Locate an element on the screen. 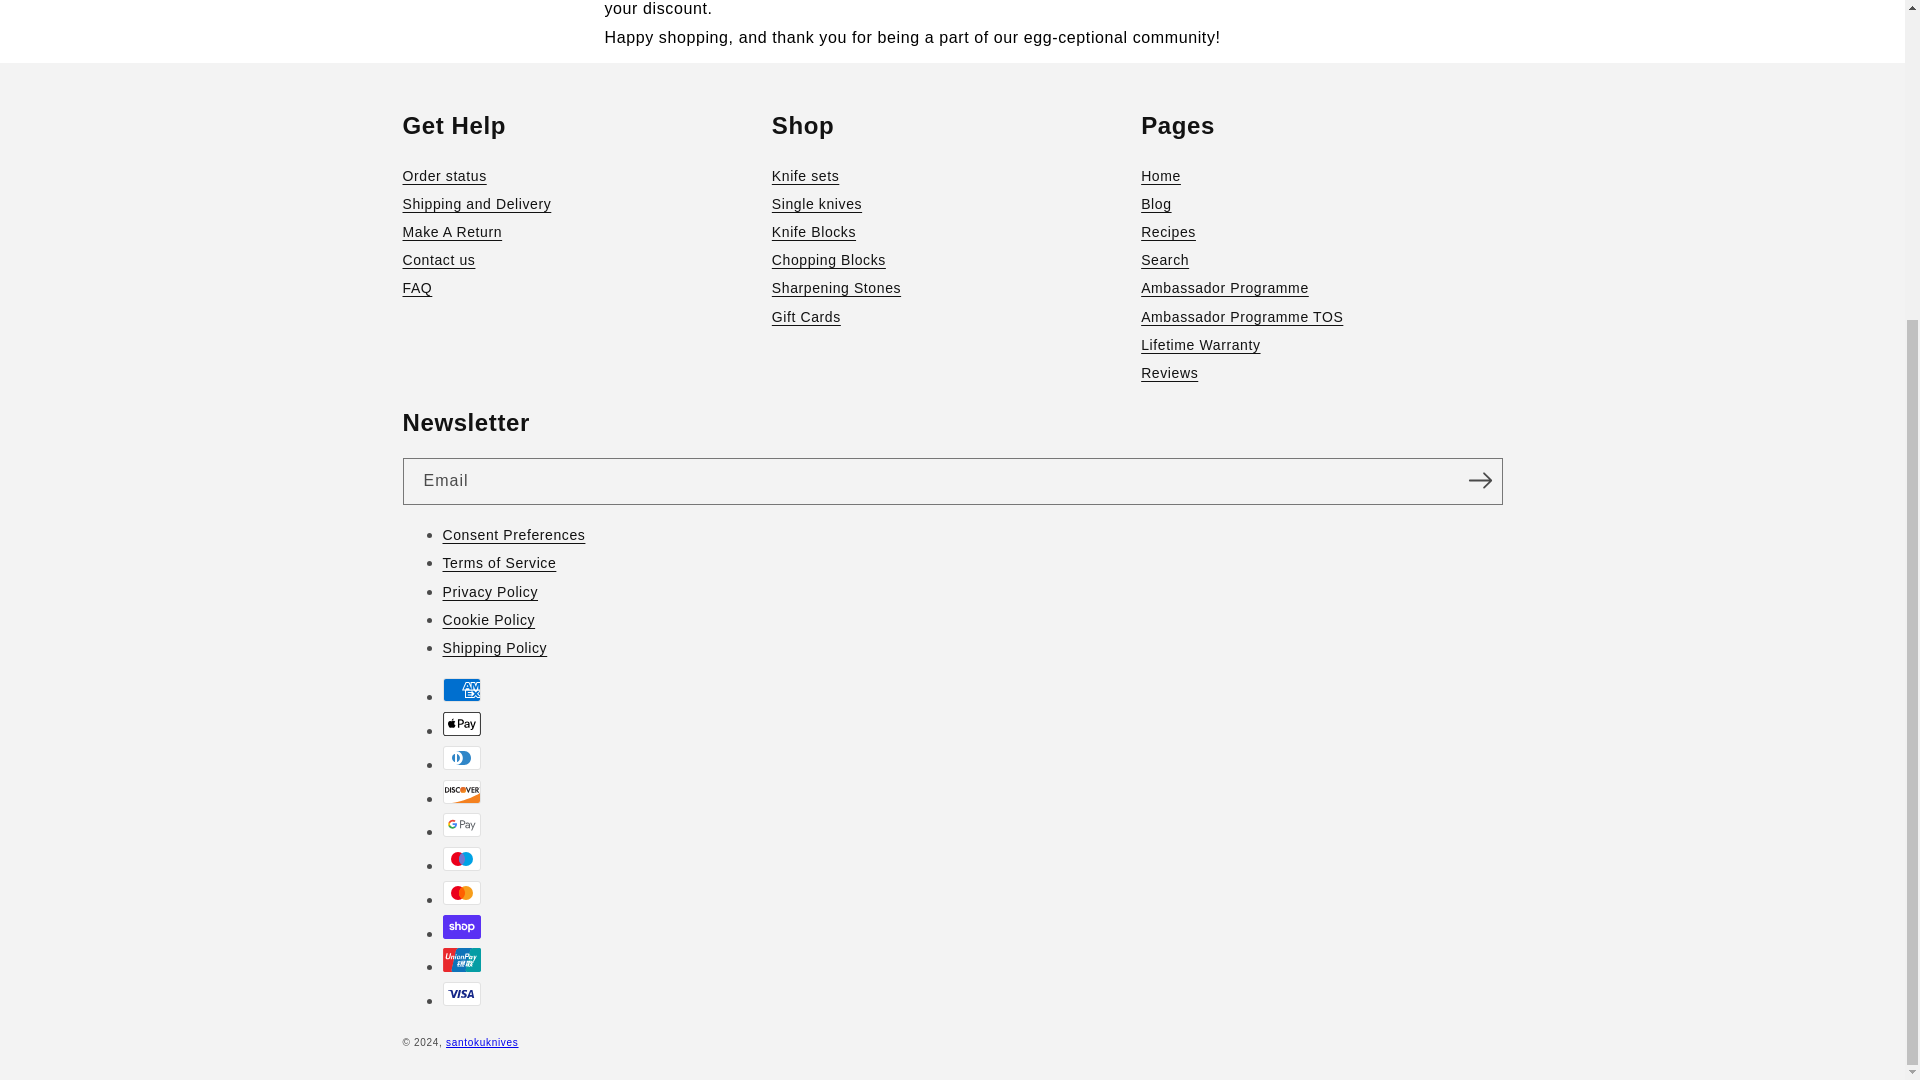  Diners Club is located at coordinates (460, 758).